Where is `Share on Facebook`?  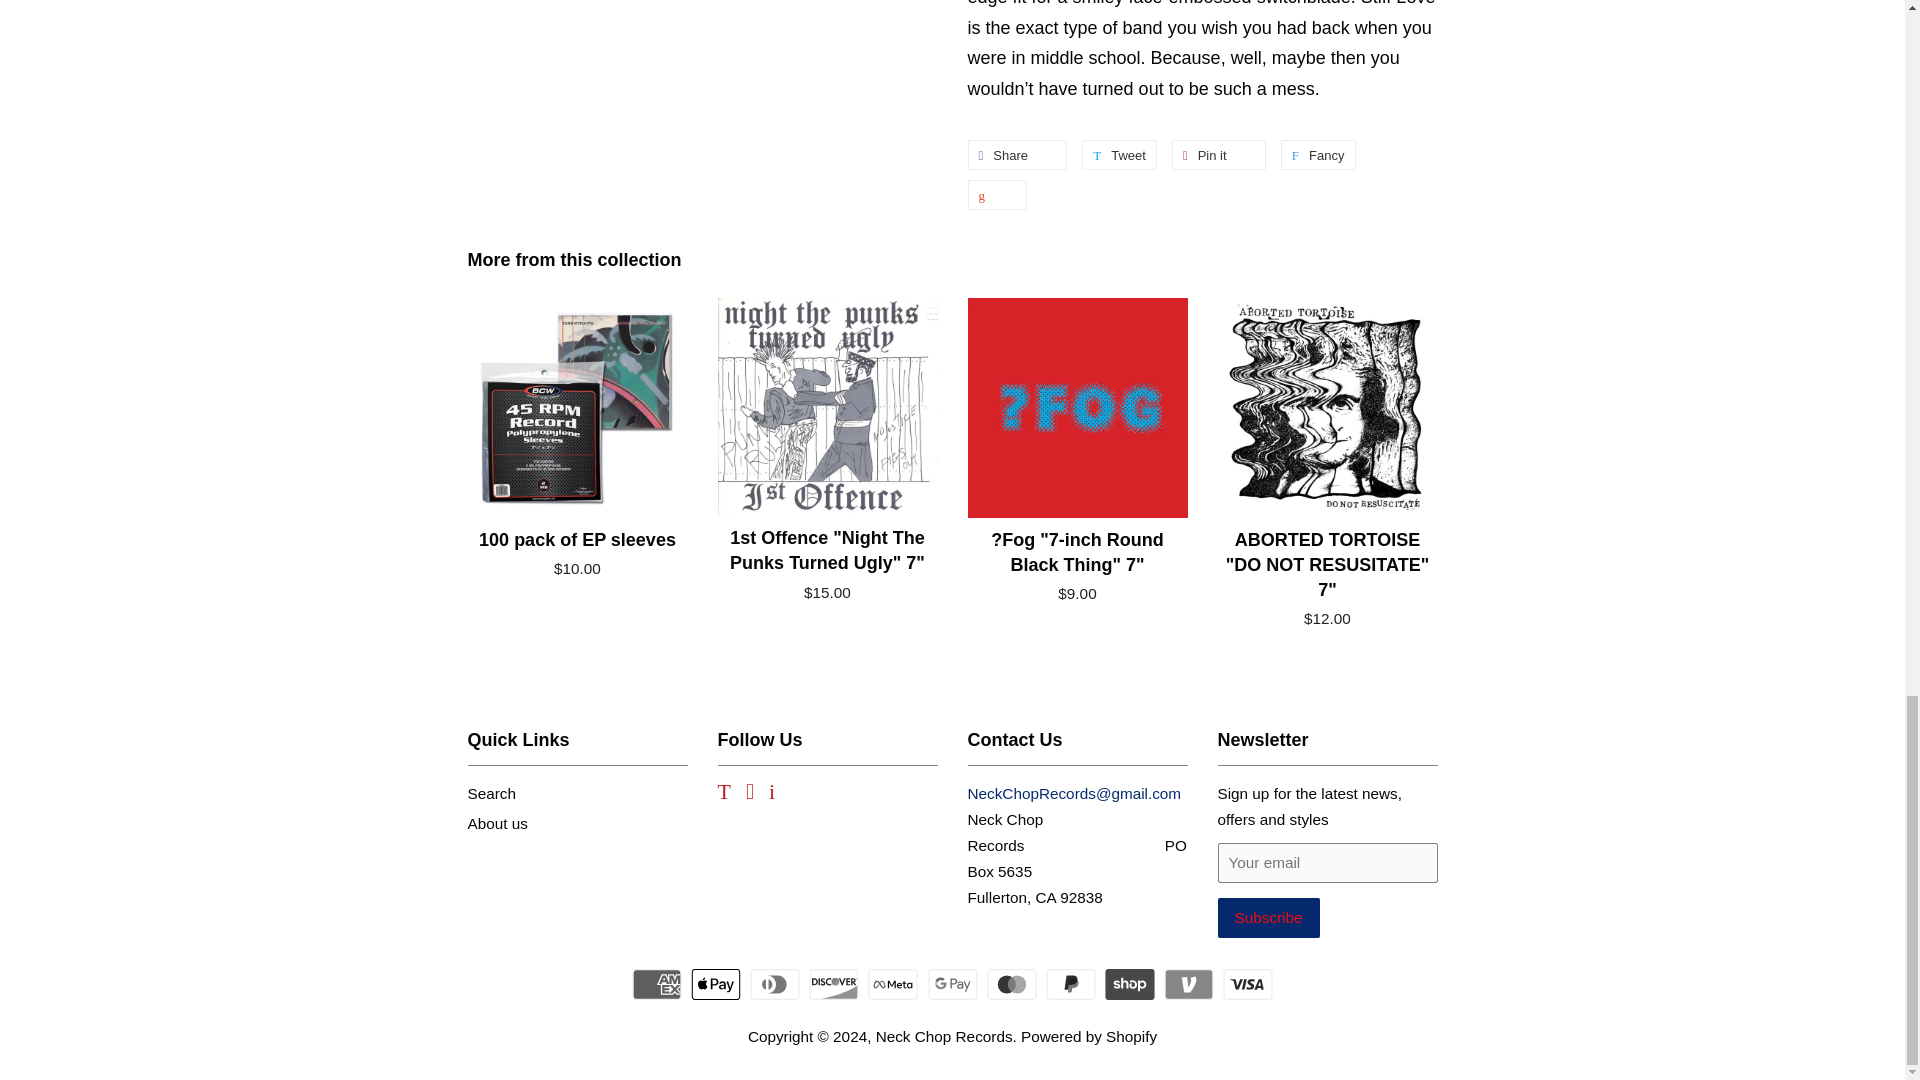
Share on Facebook is located at coordinates (1017, 154).